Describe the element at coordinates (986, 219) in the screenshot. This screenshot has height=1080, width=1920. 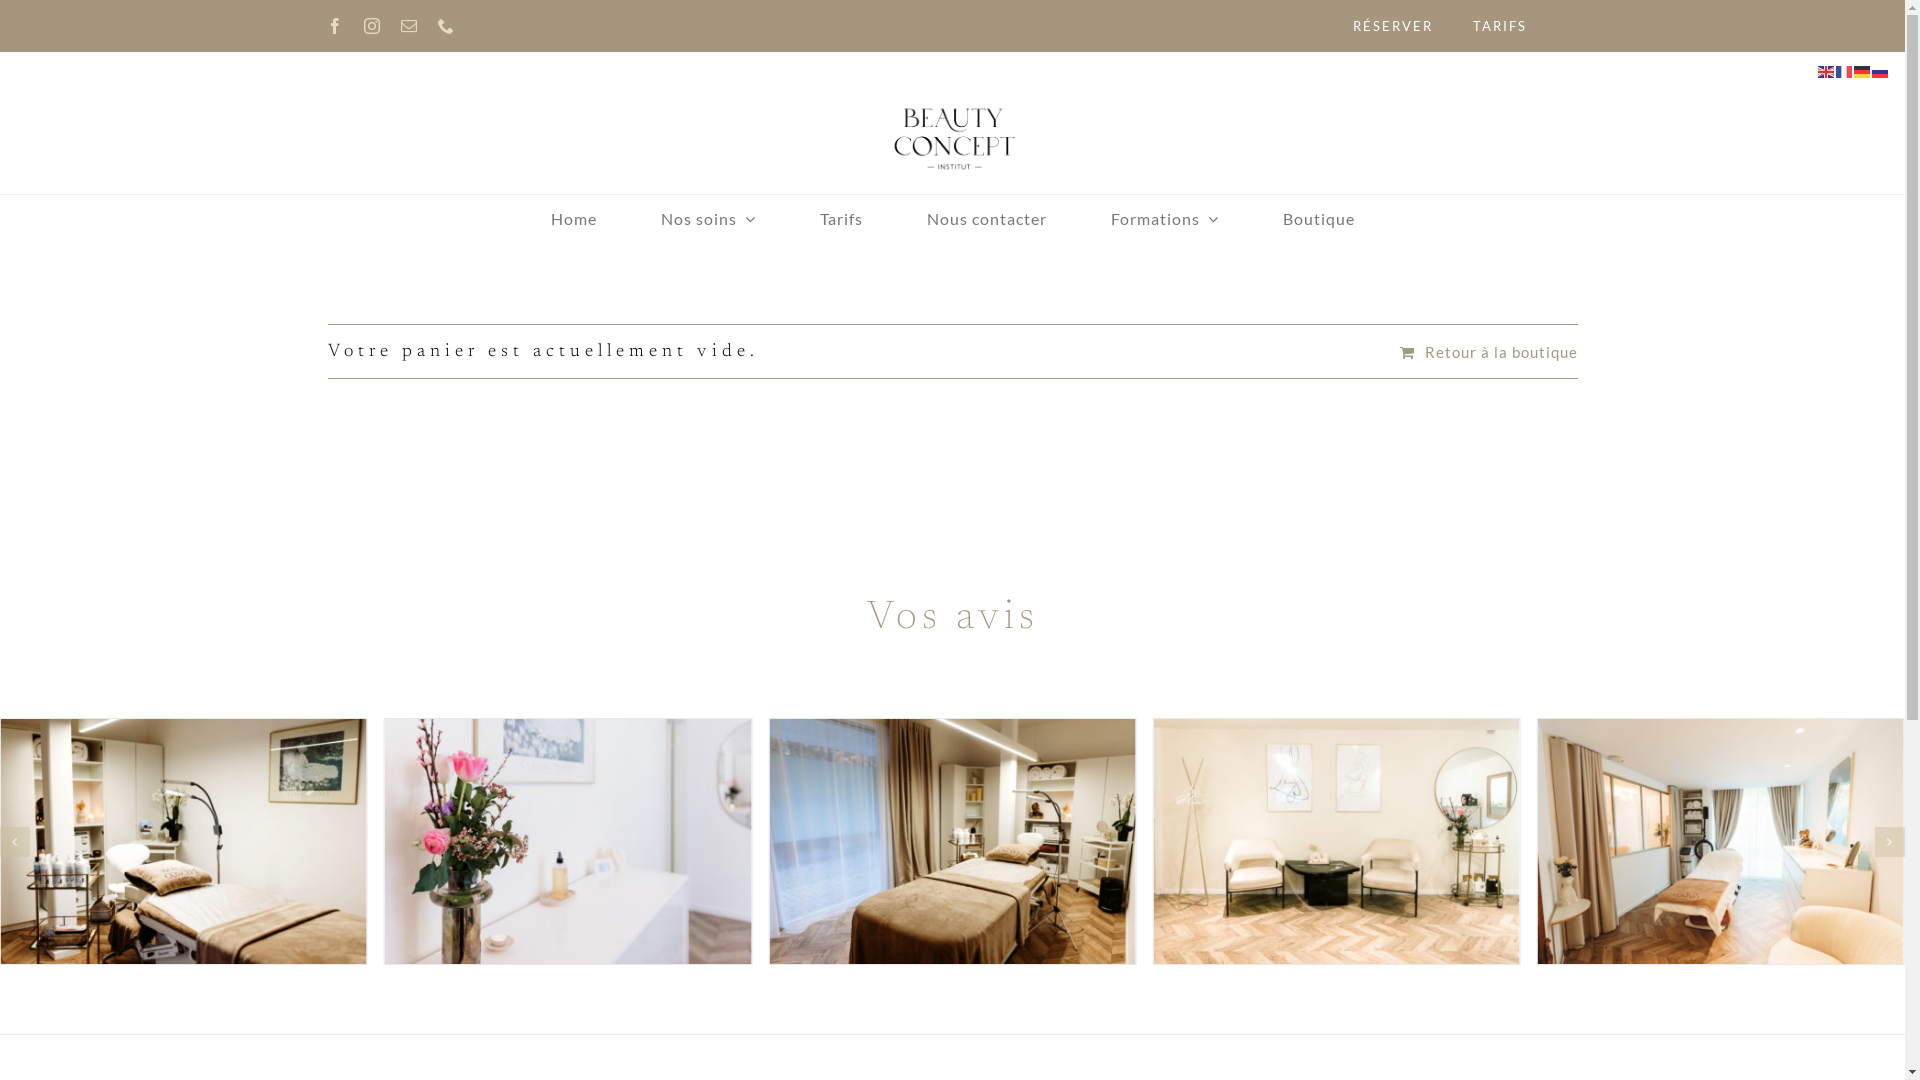
I see `Nous contacter` at that location.